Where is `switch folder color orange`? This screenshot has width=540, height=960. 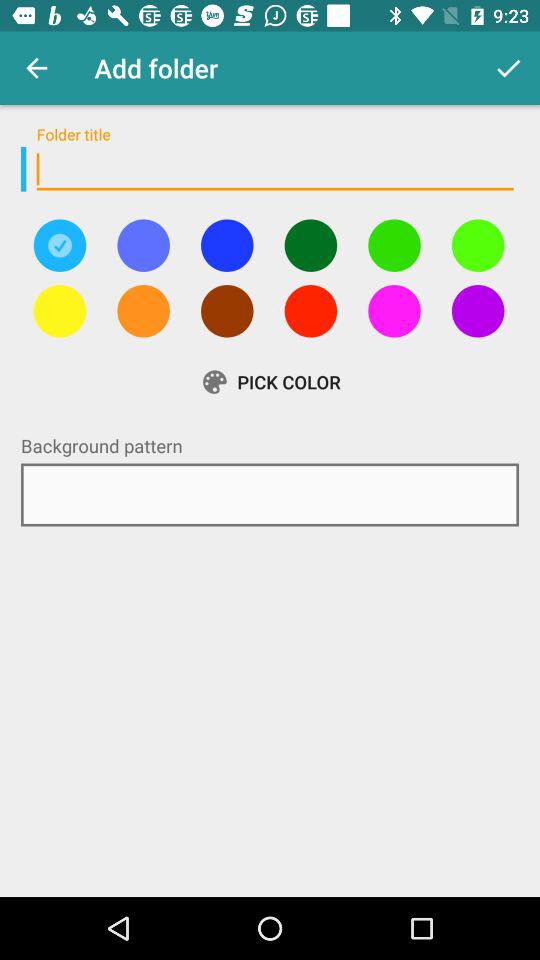
switch folder color orange is located at coordinates (143, 311).